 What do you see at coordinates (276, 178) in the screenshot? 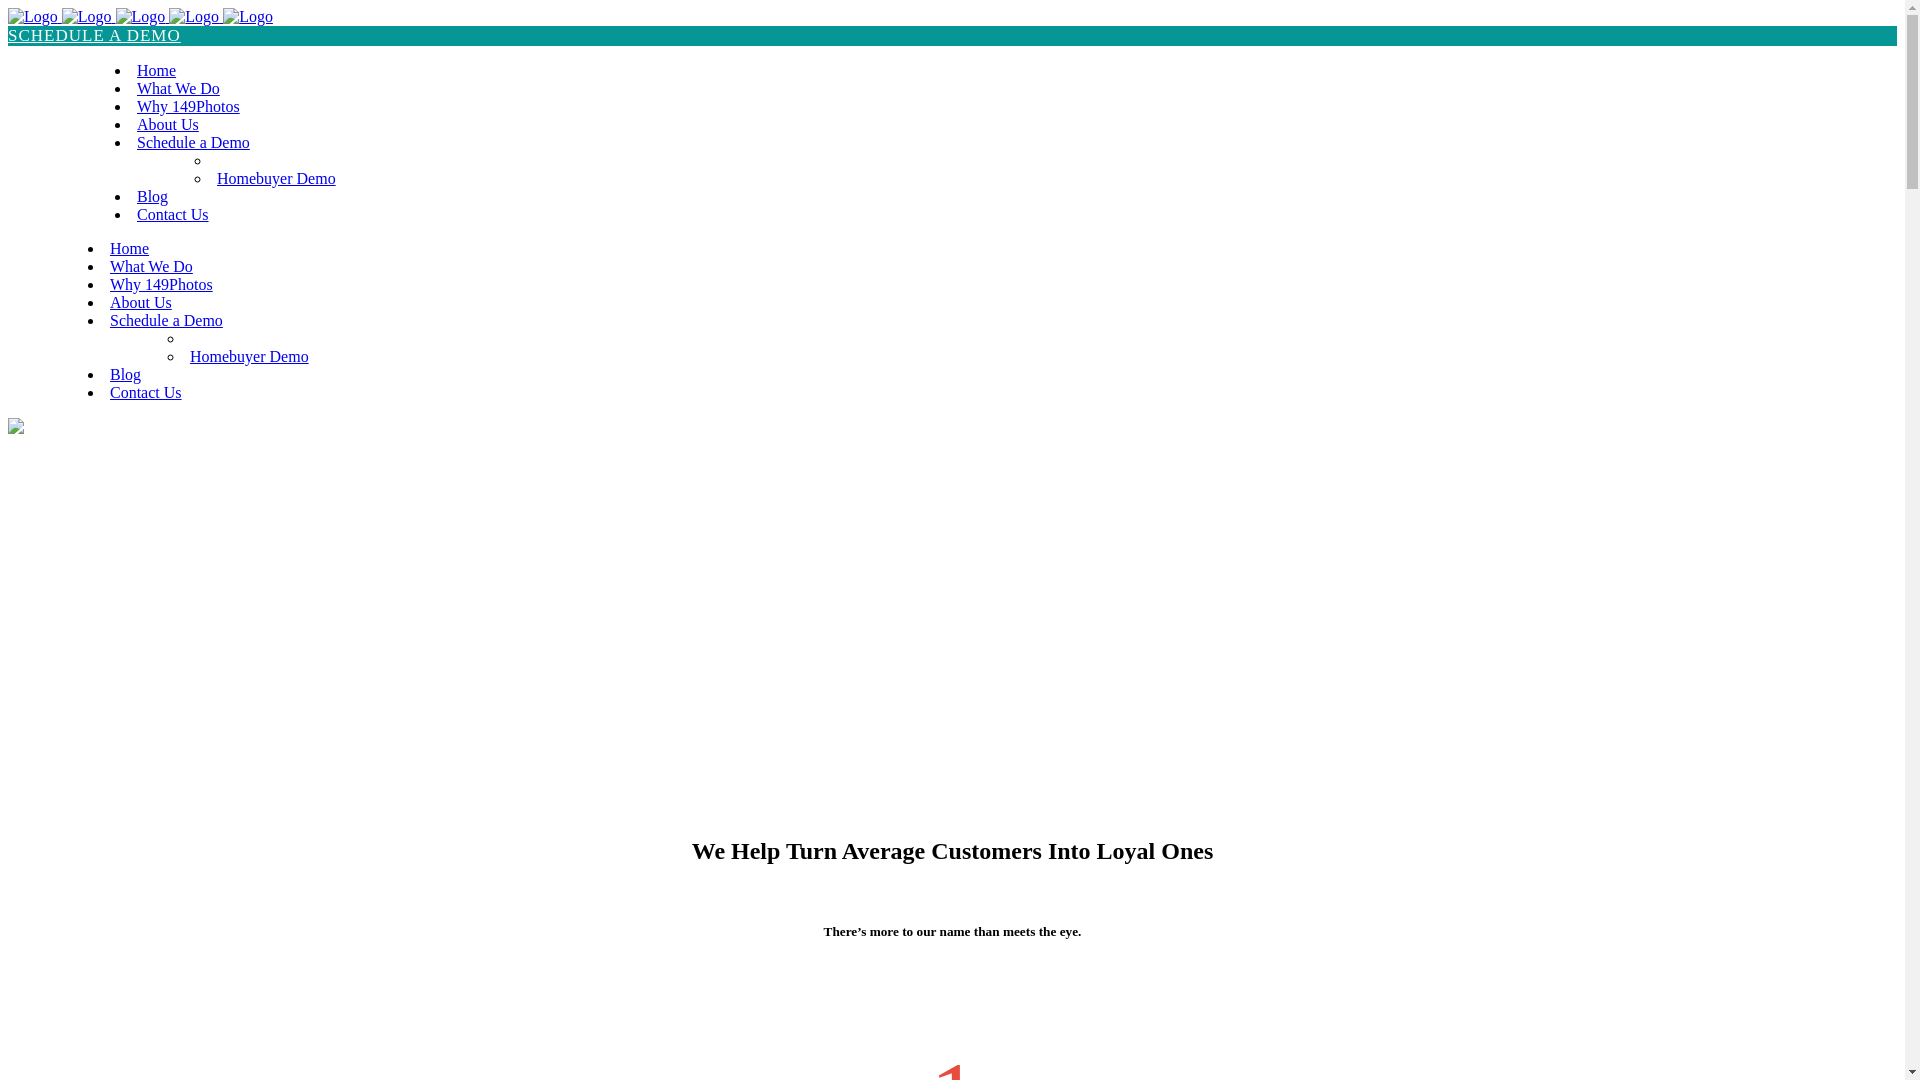
I see `Homebuyer Demo` at bounding box center [276, 178].